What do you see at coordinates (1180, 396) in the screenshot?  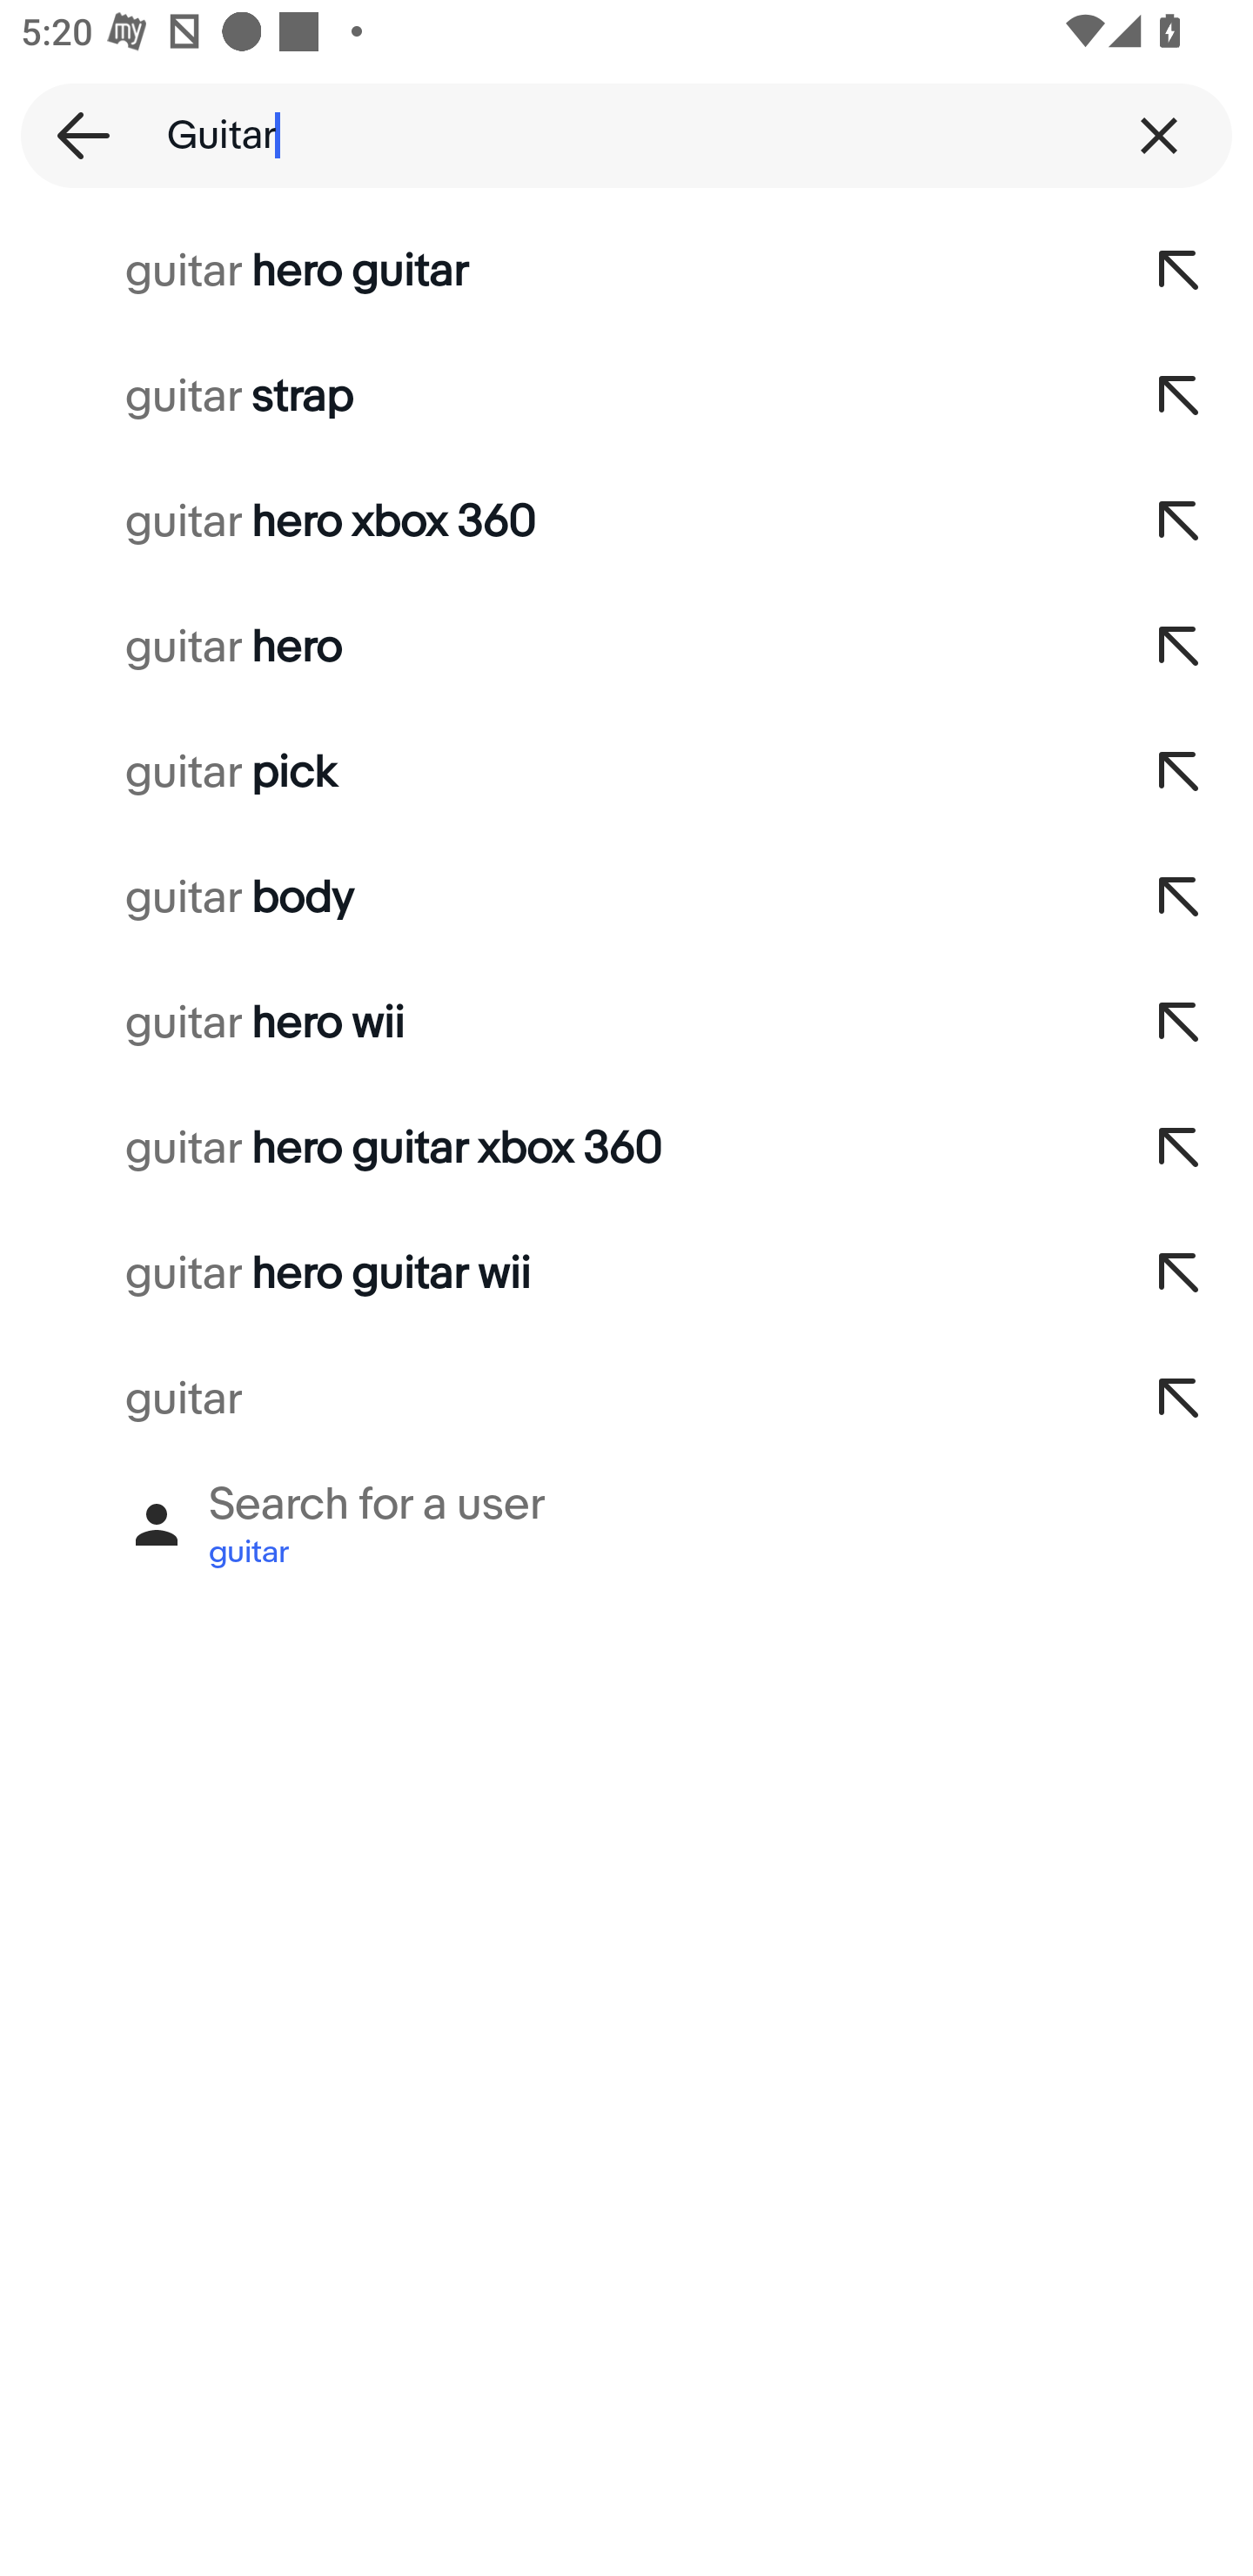 I see `Add to search query,guitar strap` at bounding box center [1180, 396].